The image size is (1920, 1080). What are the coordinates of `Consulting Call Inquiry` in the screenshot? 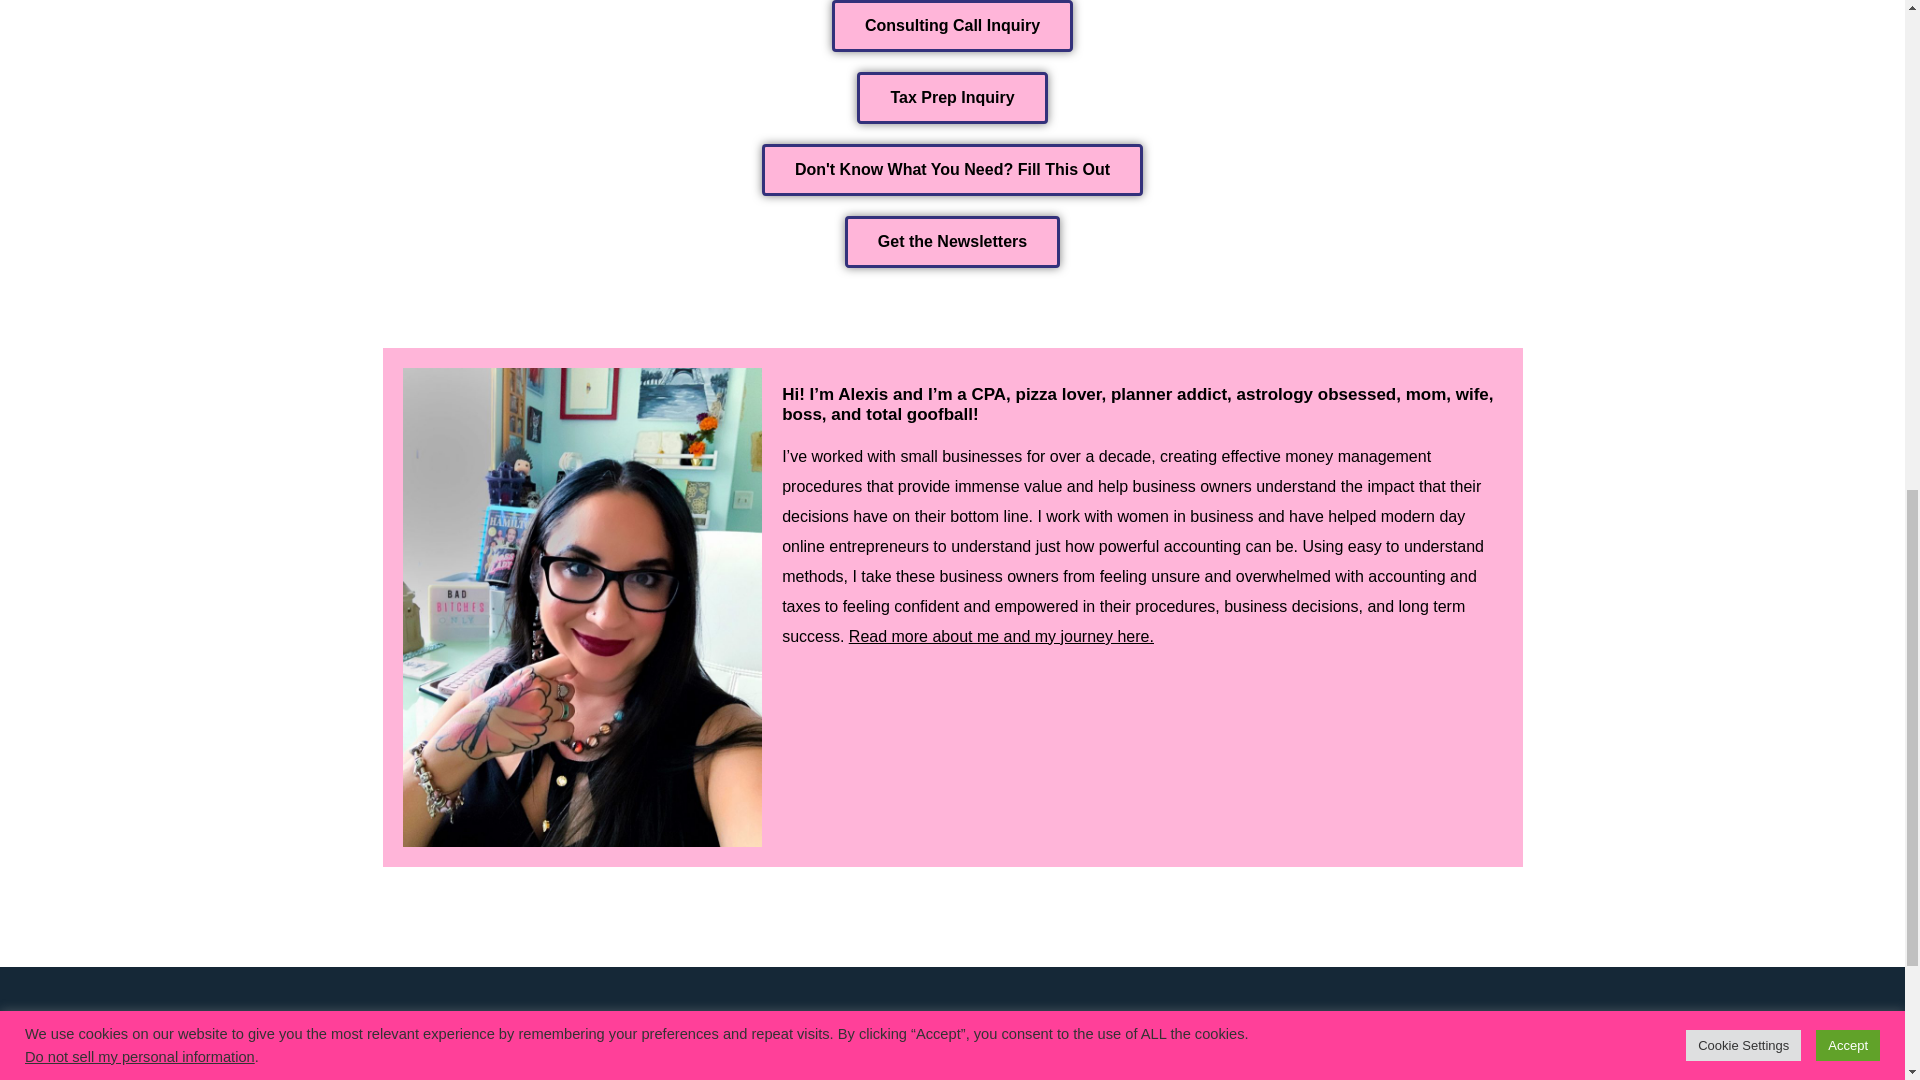 It's located at (952, 26).